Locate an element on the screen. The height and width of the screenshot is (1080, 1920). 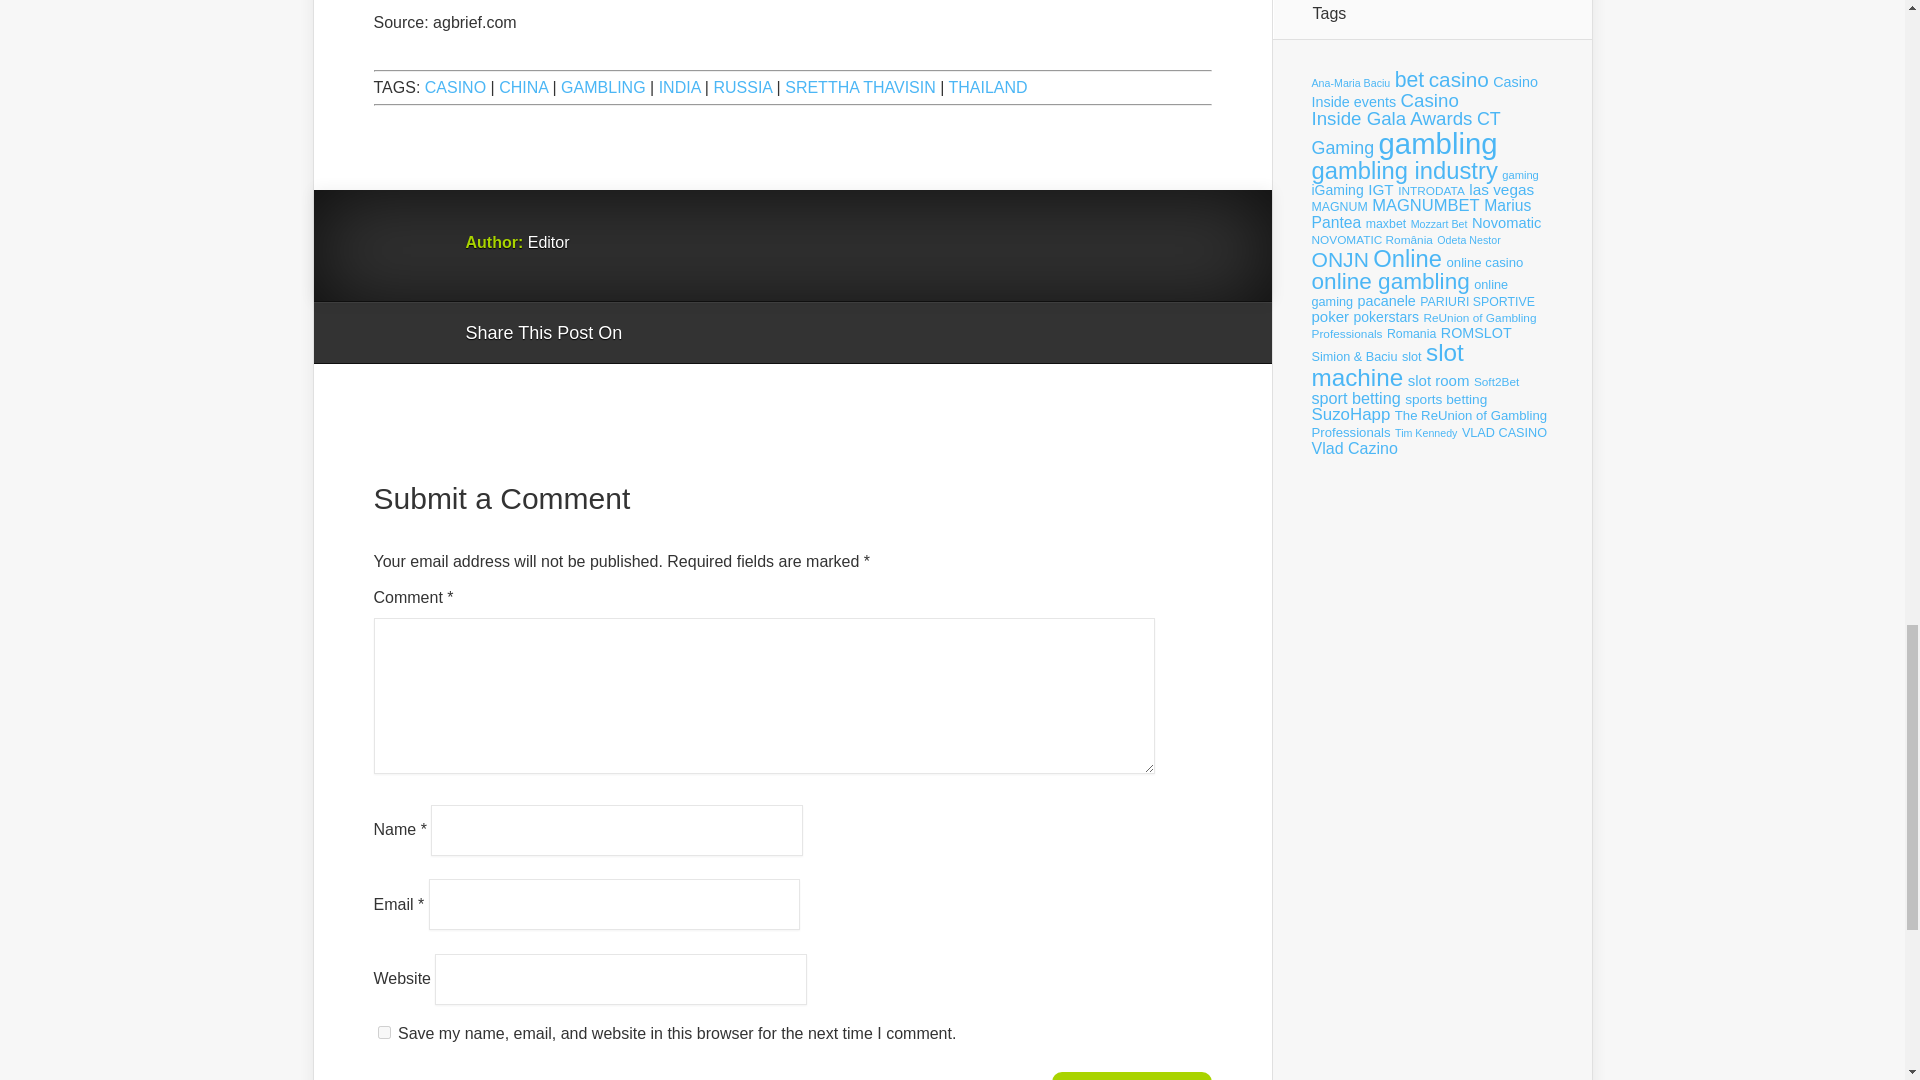
Facebook is located at coordinates (694, 333).